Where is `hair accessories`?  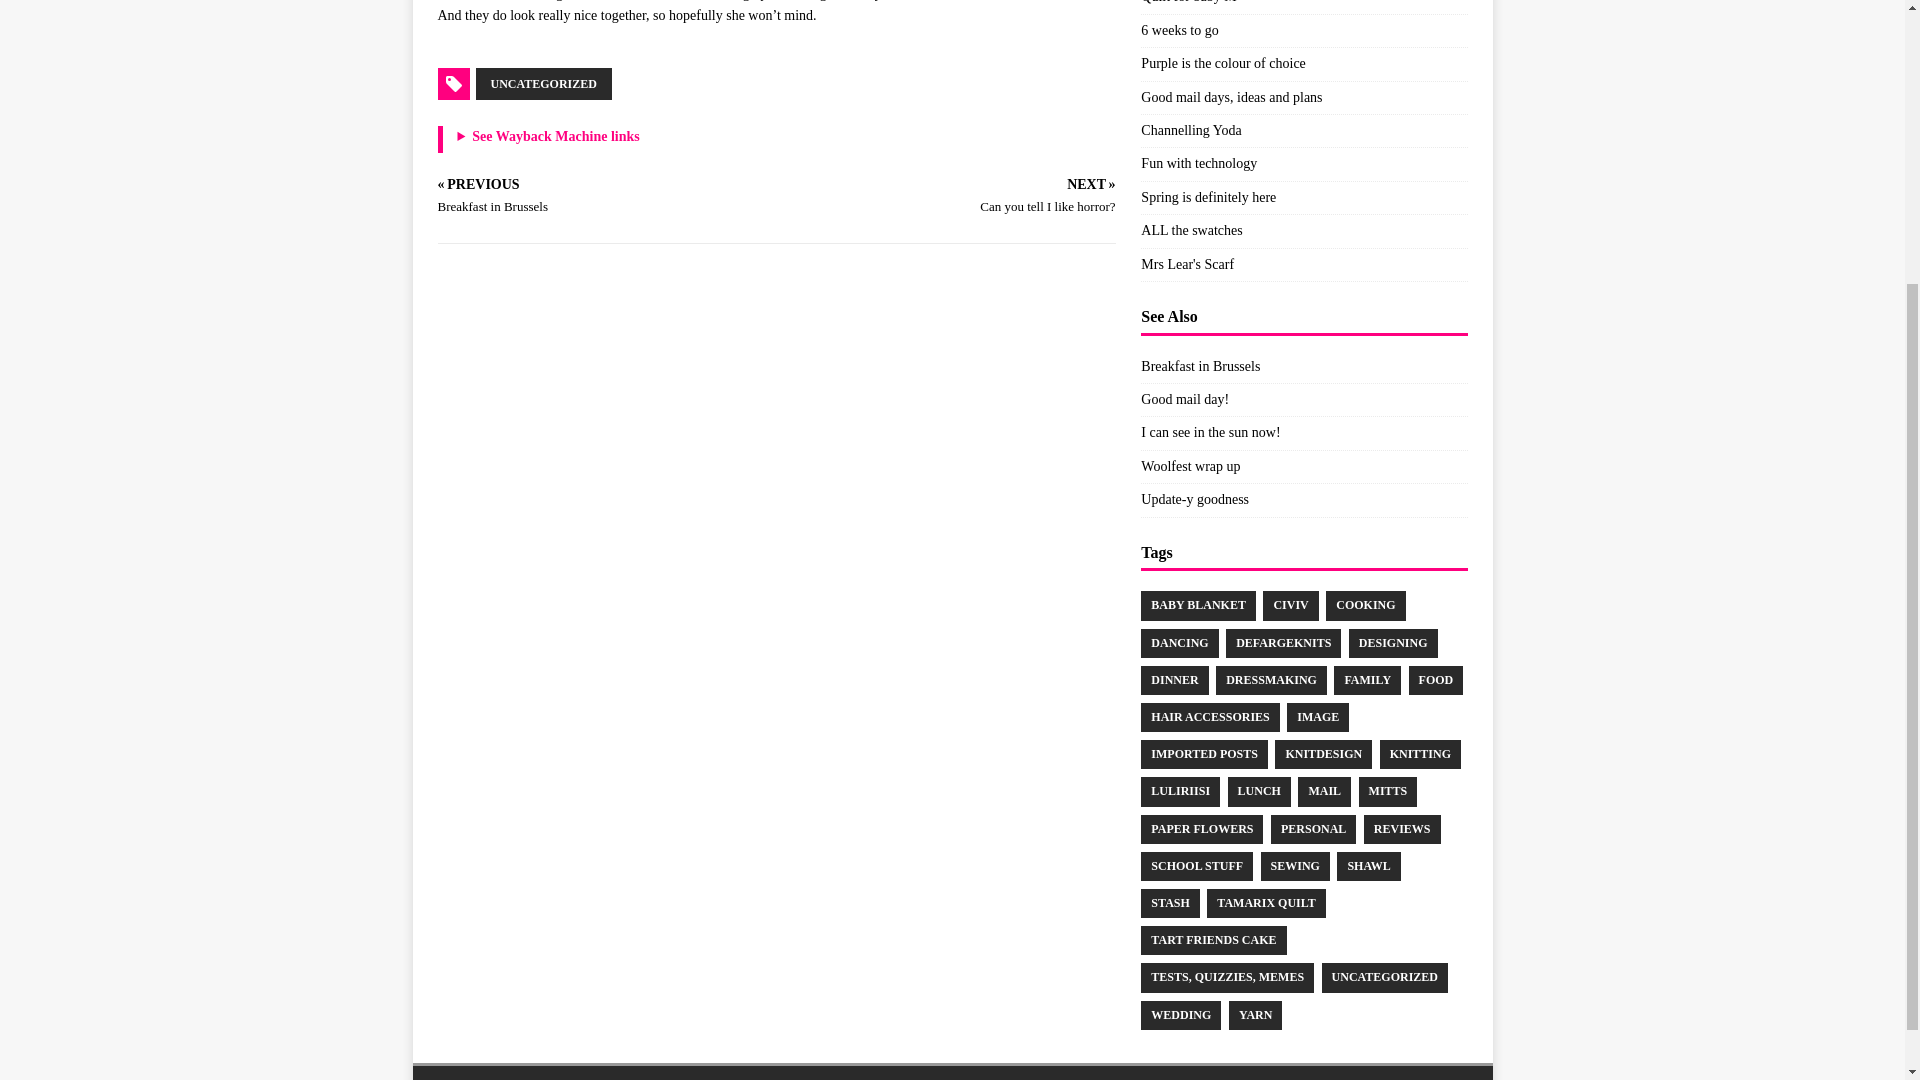
hair accessories is located at coordinates (1209, 718).